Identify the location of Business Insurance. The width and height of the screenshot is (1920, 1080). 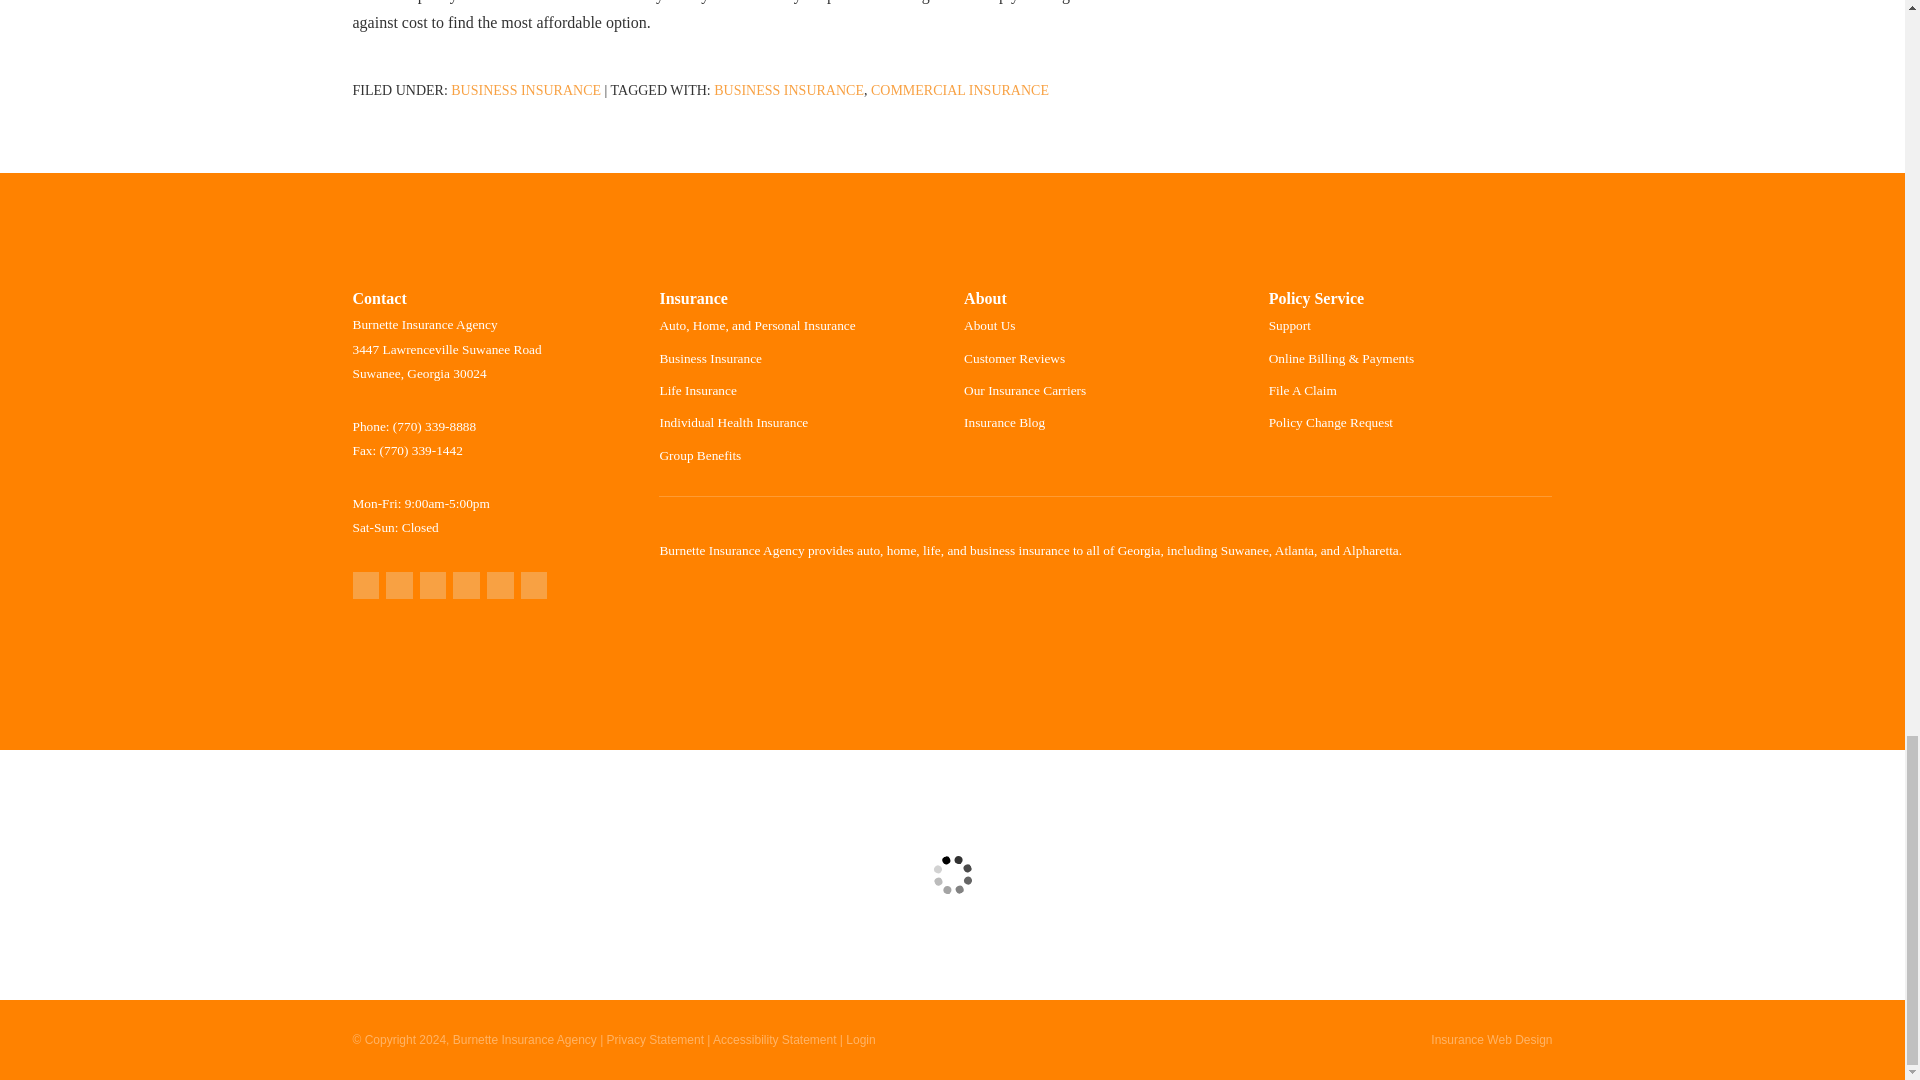
(789, 90).